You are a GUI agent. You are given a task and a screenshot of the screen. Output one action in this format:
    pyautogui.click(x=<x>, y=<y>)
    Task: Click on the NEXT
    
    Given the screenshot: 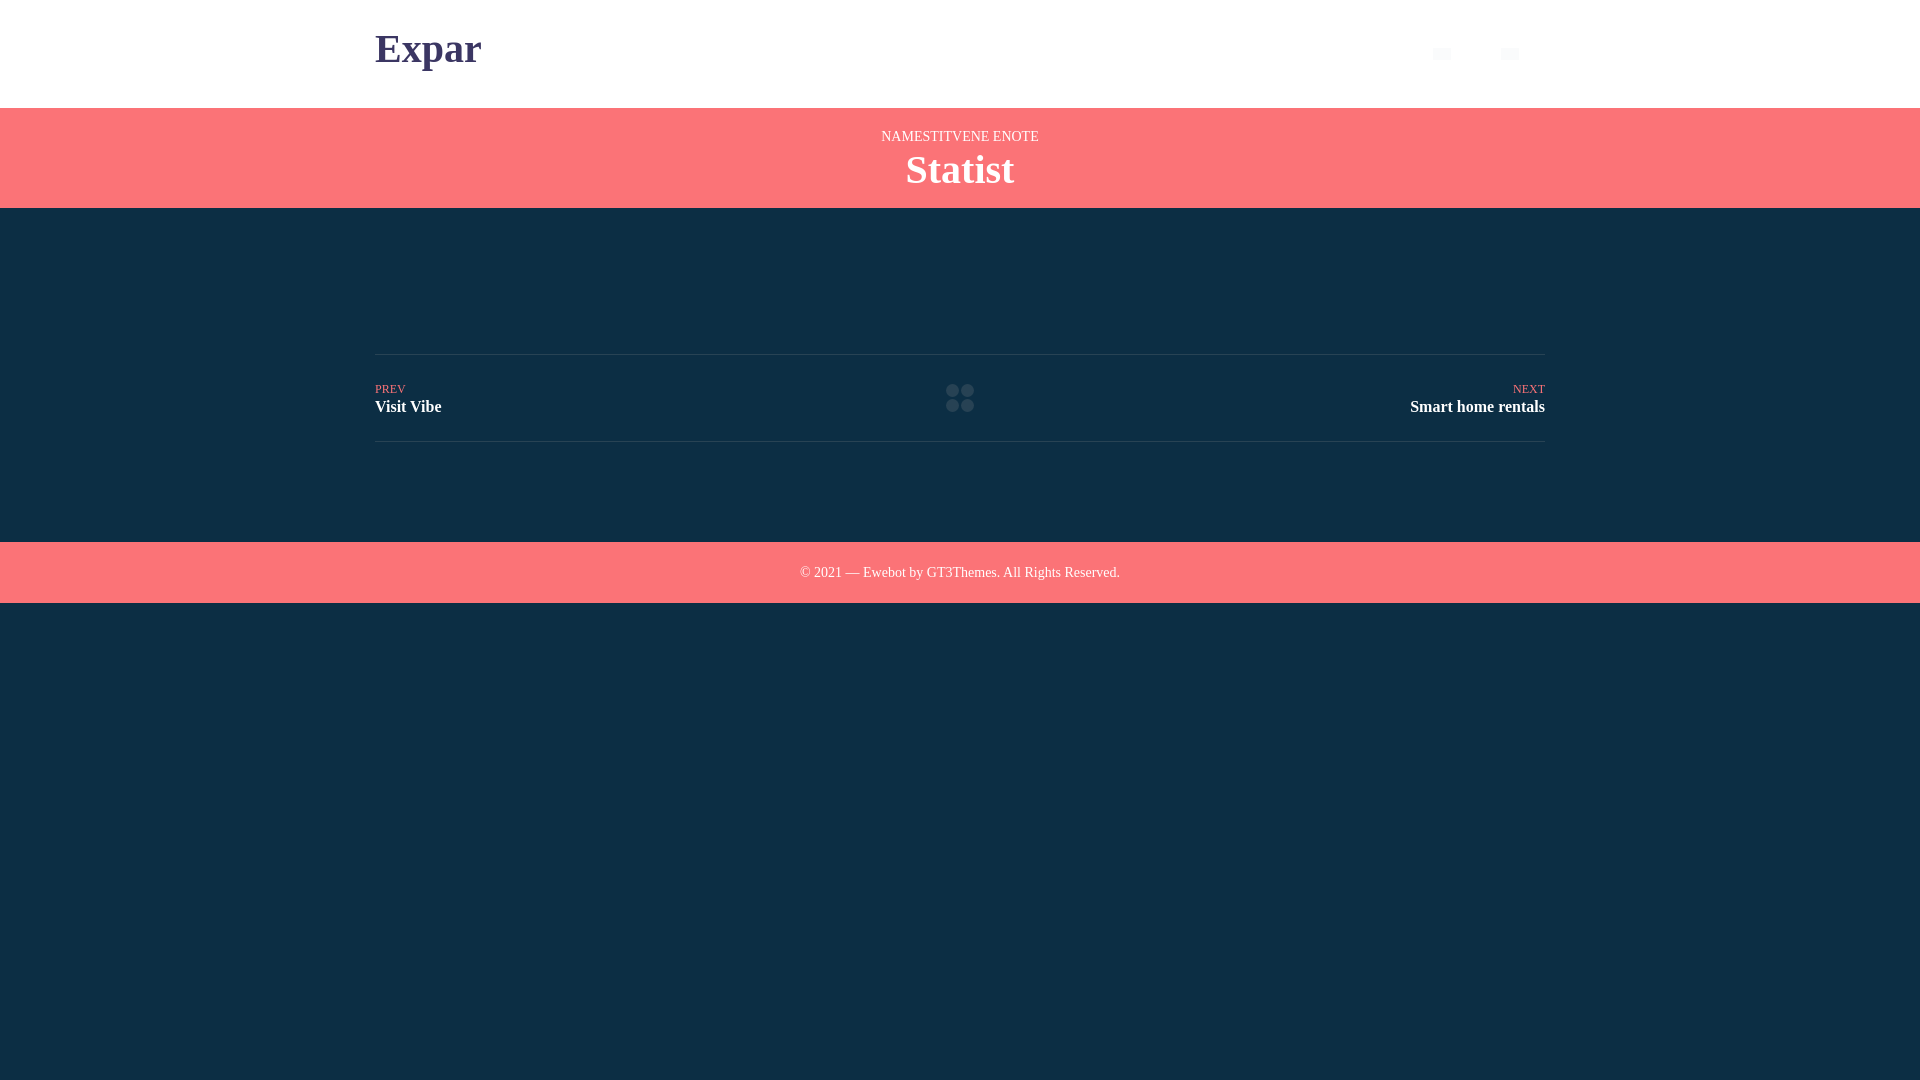 What is the action you would take?
    pyautogui.click(x=1477, y=398)
    